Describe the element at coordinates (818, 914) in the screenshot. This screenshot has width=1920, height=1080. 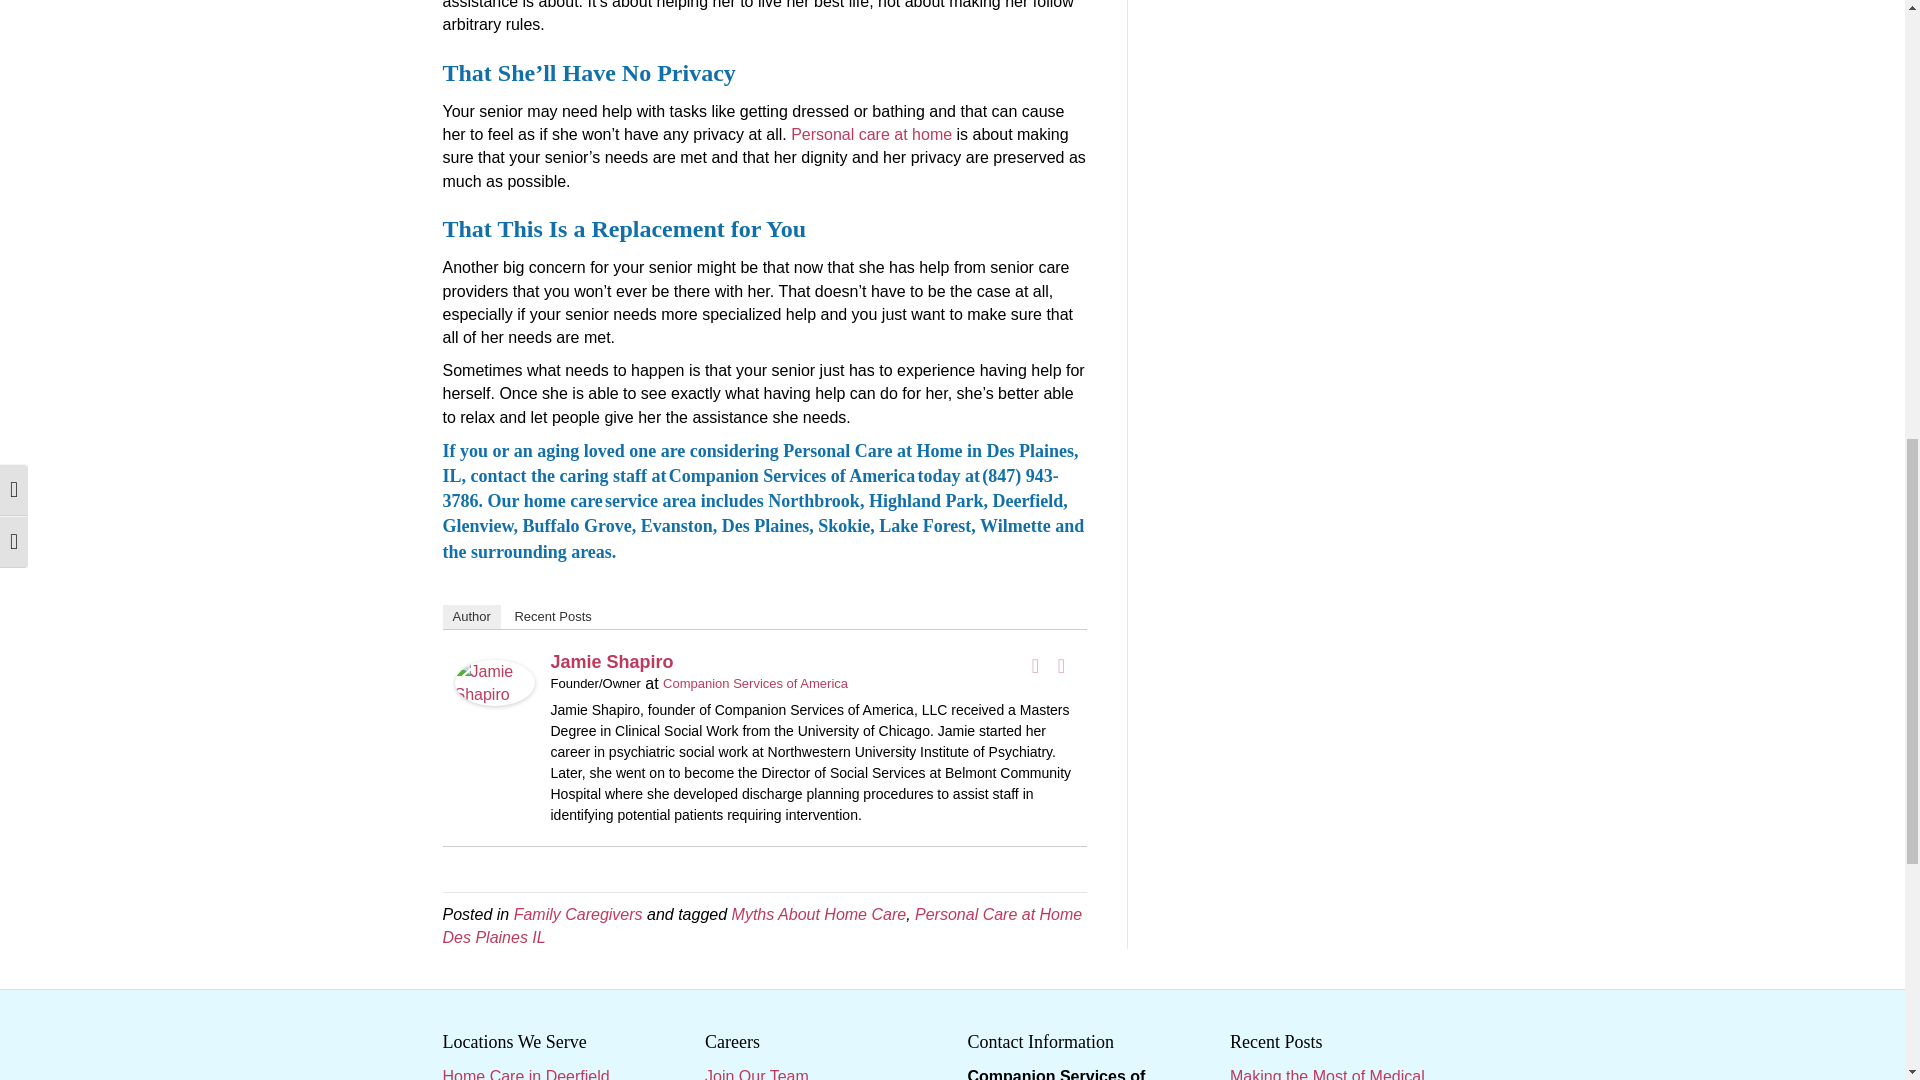
I see `Myths About Home Care` at that location.